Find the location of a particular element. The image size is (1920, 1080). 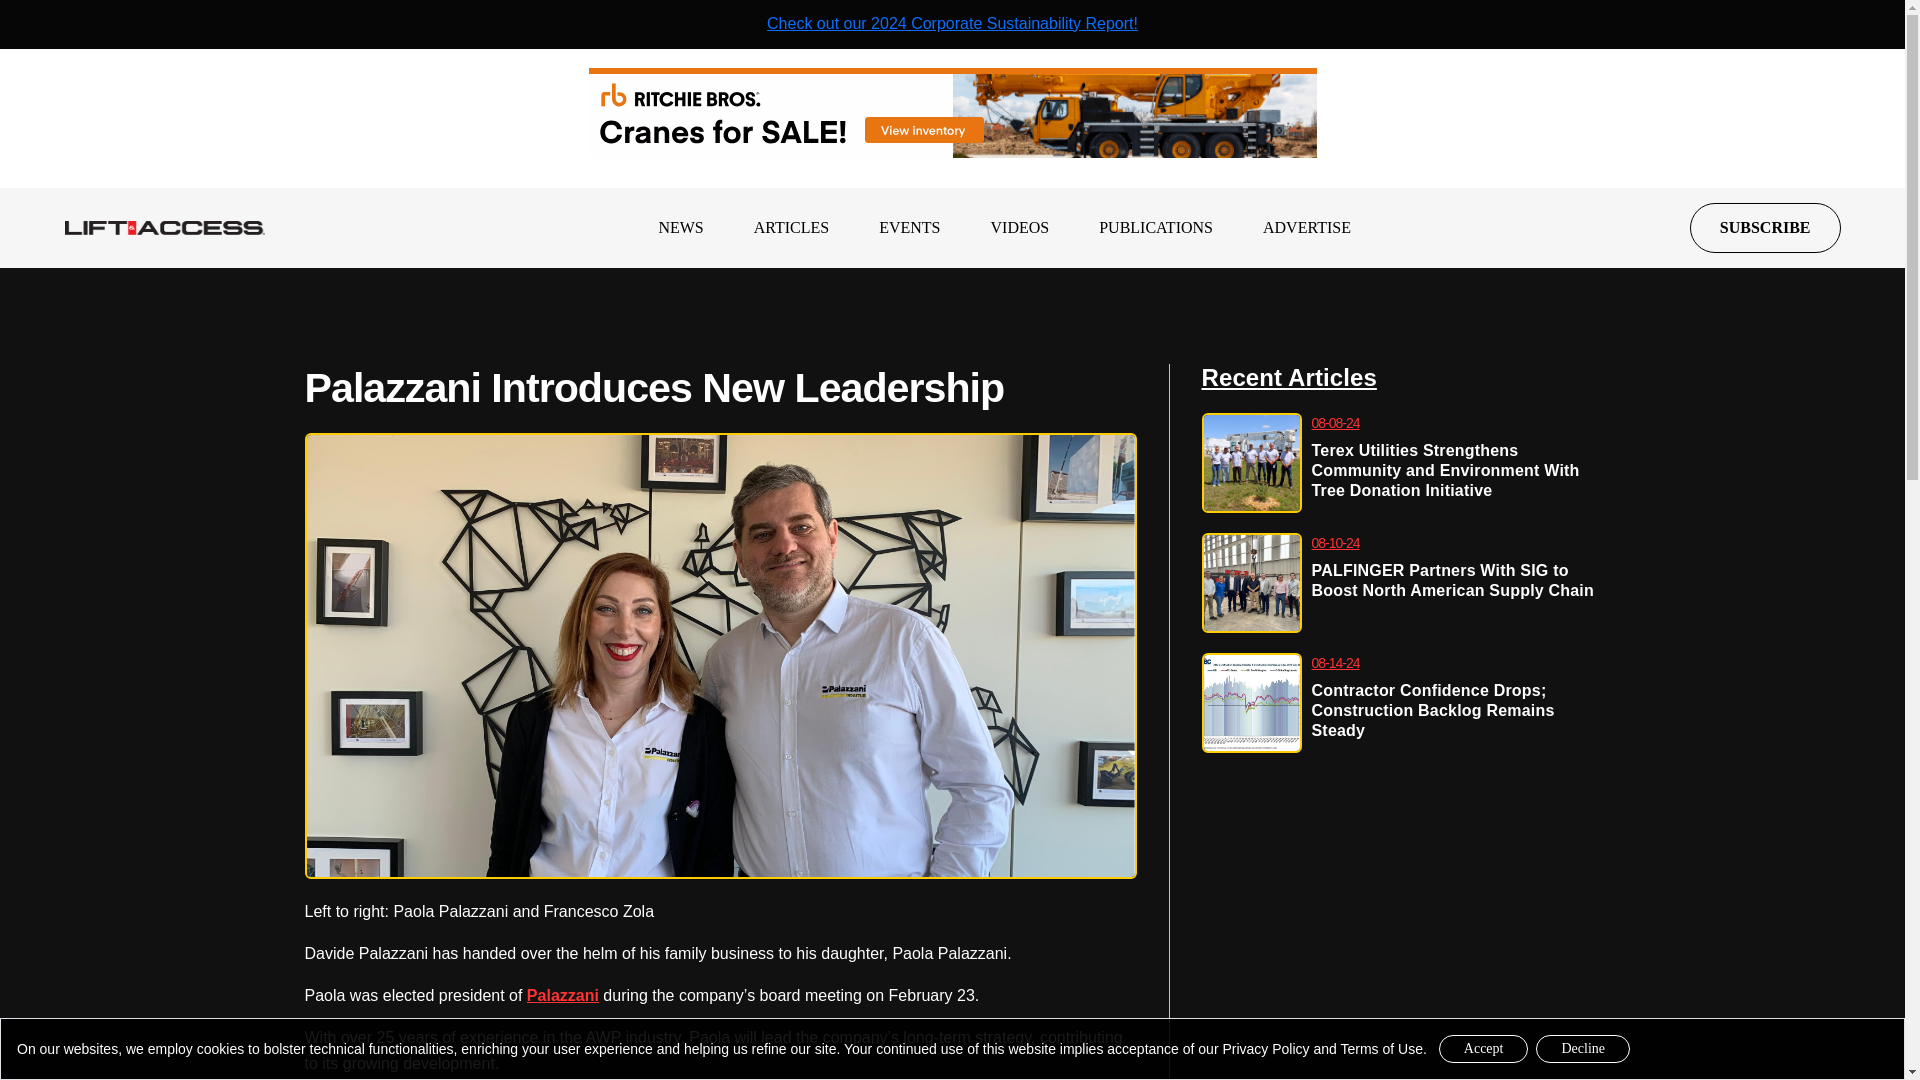

PUBLICATIONS is located at coordinates (1156, 227).